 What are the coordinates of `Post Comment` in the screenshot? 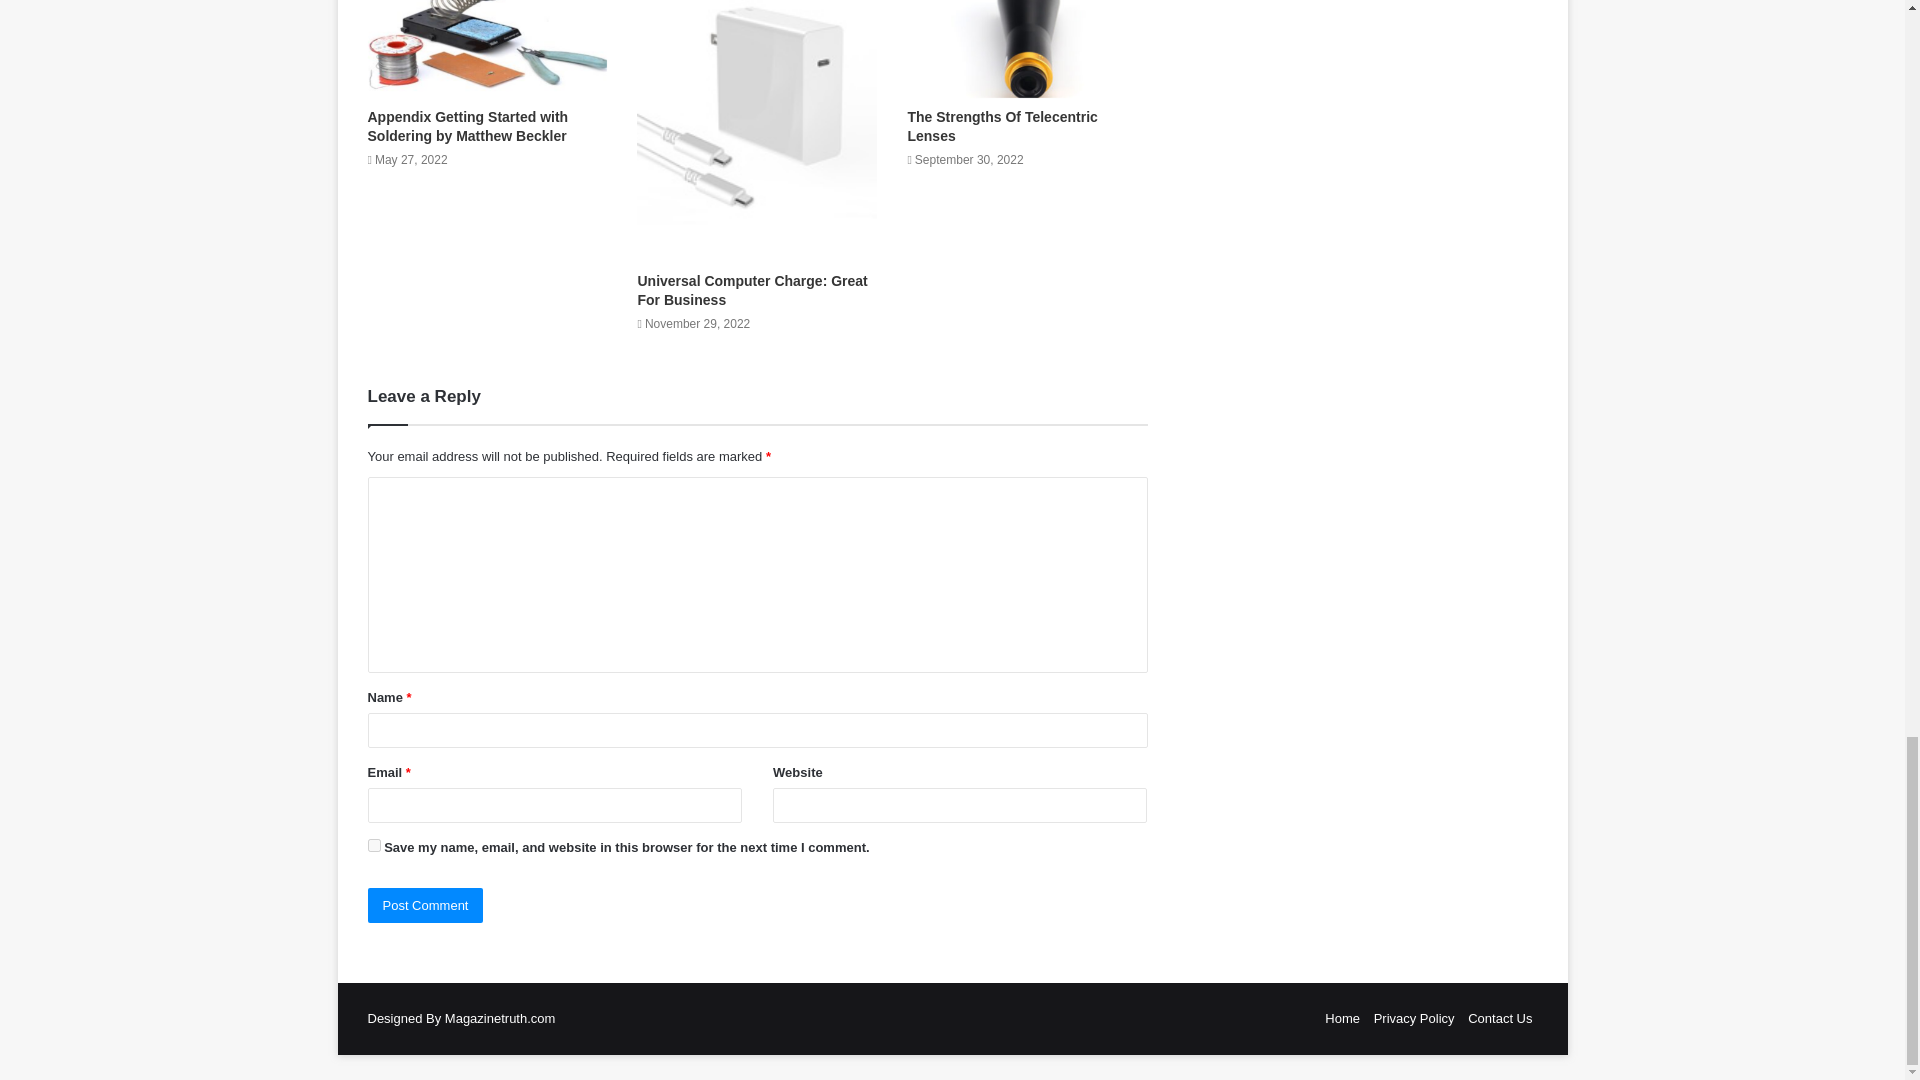 It's located at (426, 905).